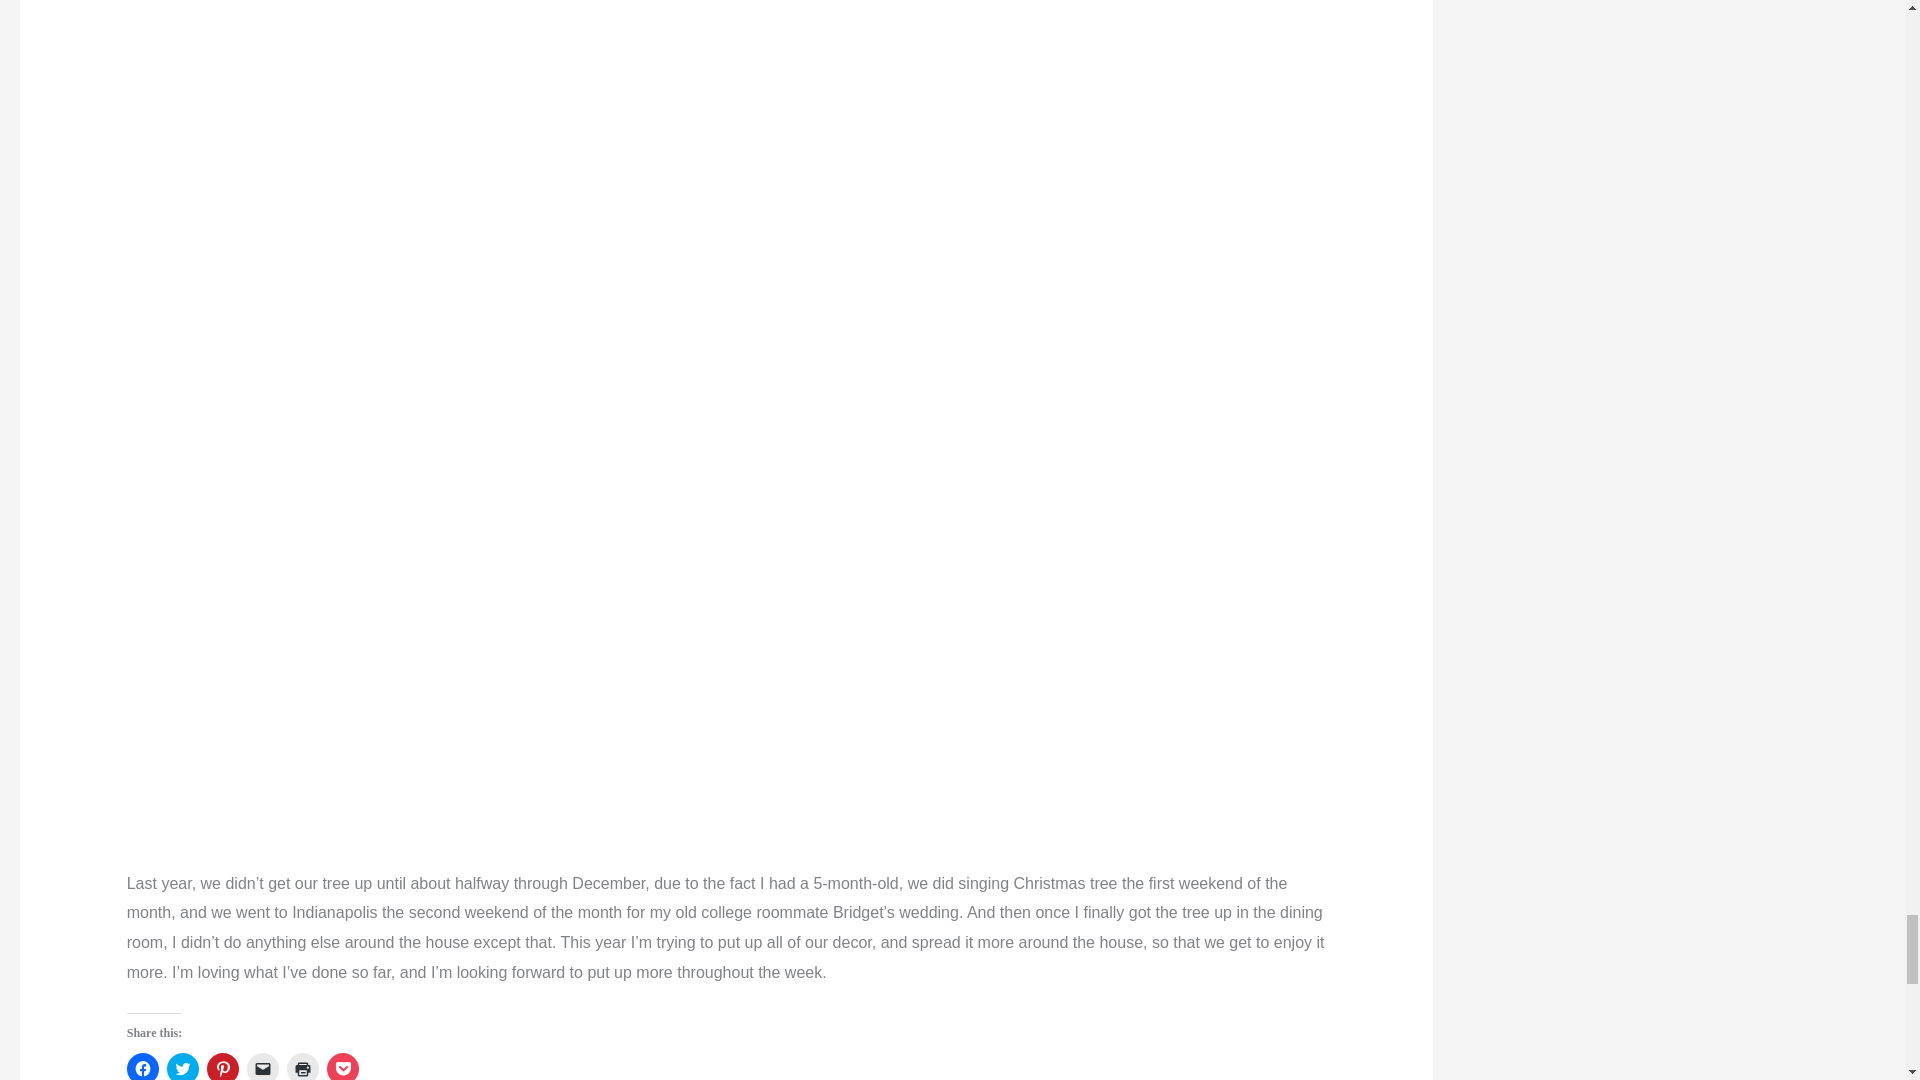 The height and width of the screenshot is (1080, 1920). Describe the element at coordinates (302, 1066) in the screenshot. I see `Click to print` at that location.